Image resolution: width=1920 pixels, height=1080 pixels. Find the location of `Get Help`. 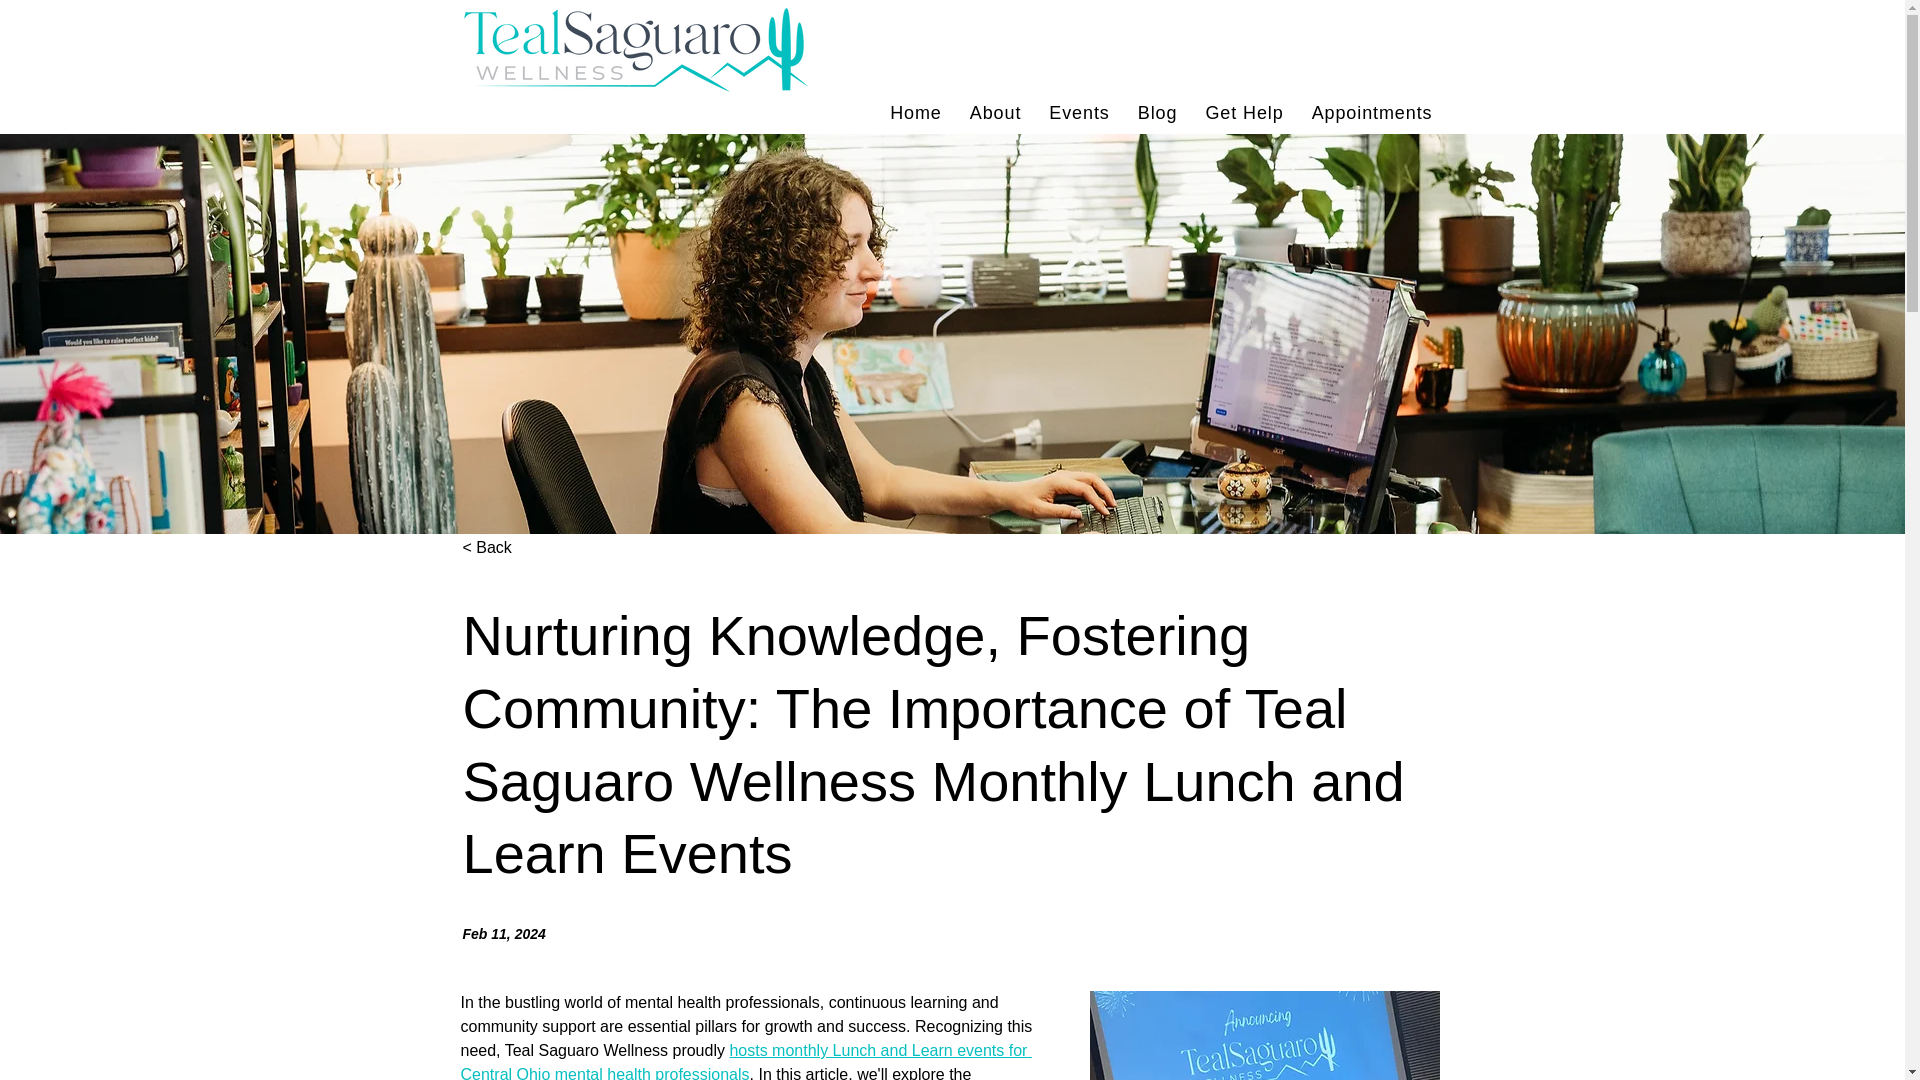

Get Help is located at coordinates (1243, 112).